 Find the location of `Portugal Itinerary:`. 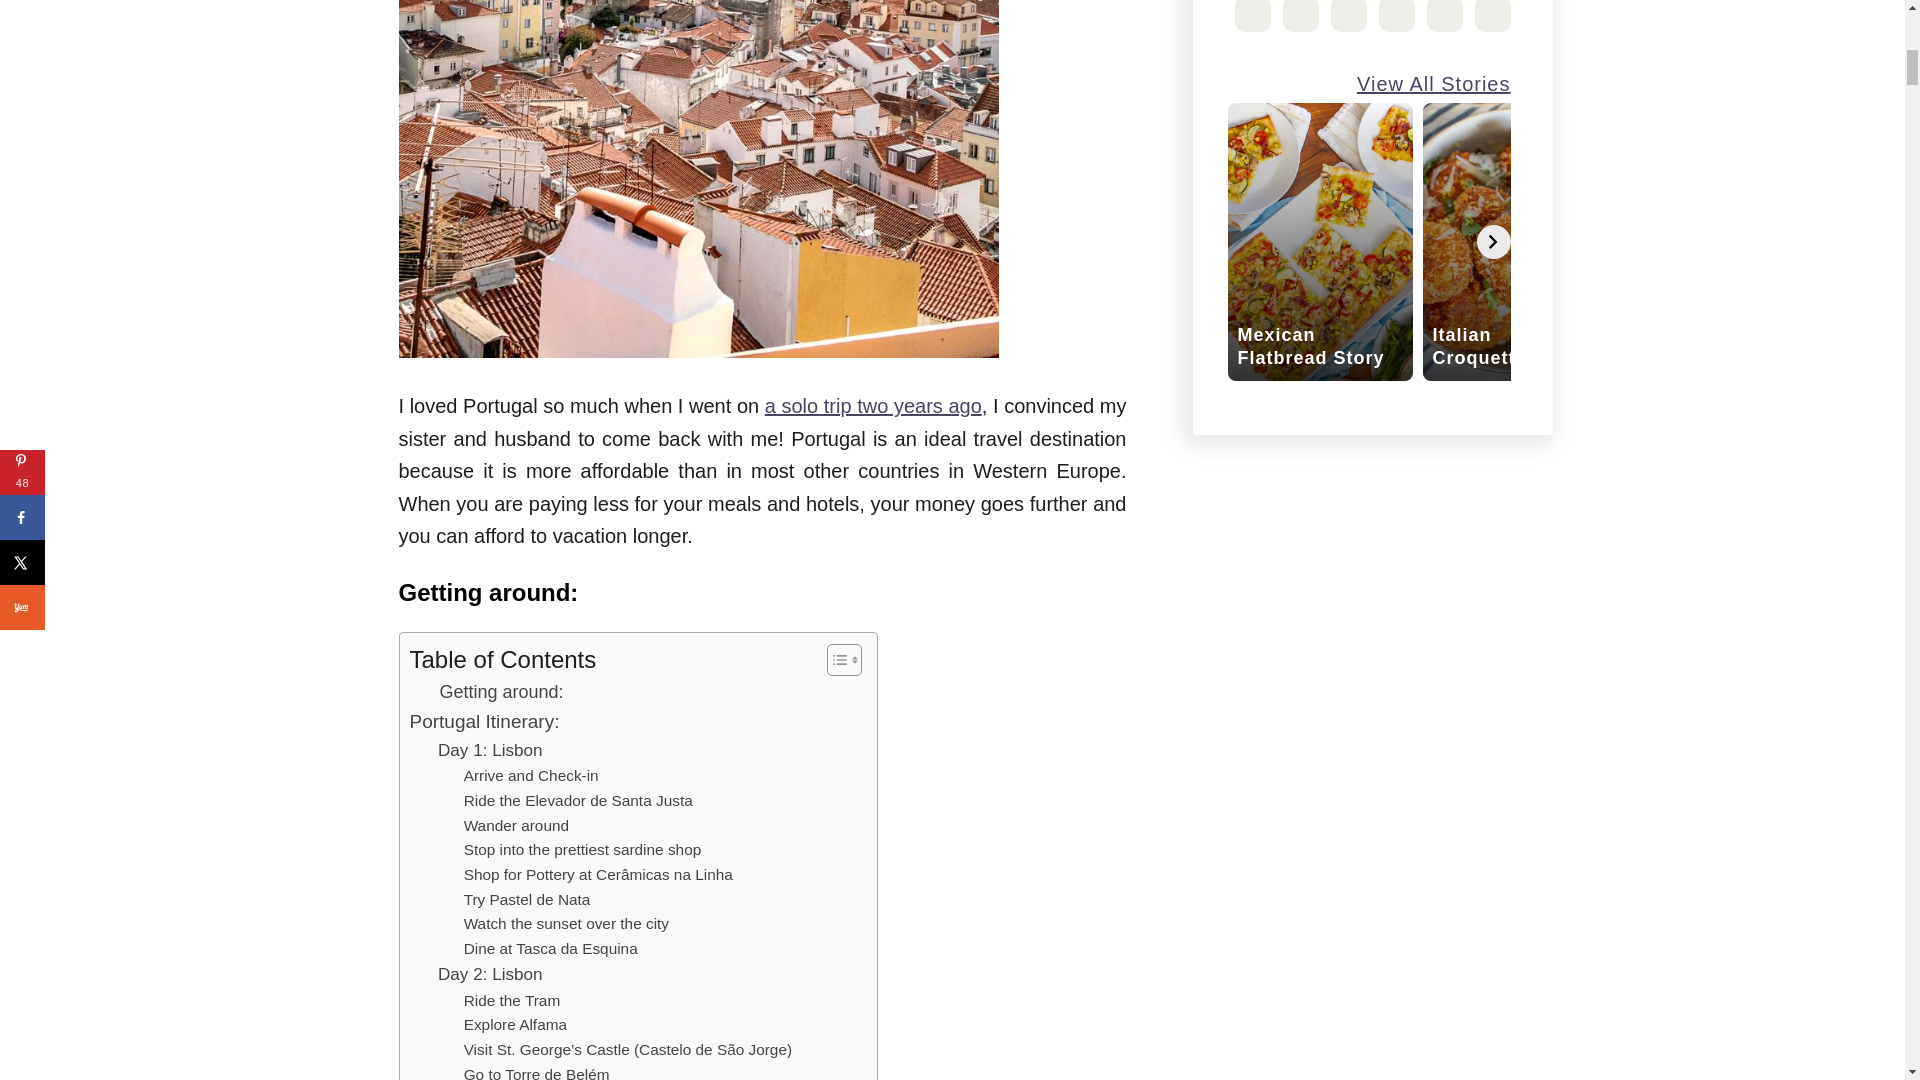

Portugal Itinerary: is located at coordinates (485, 722).